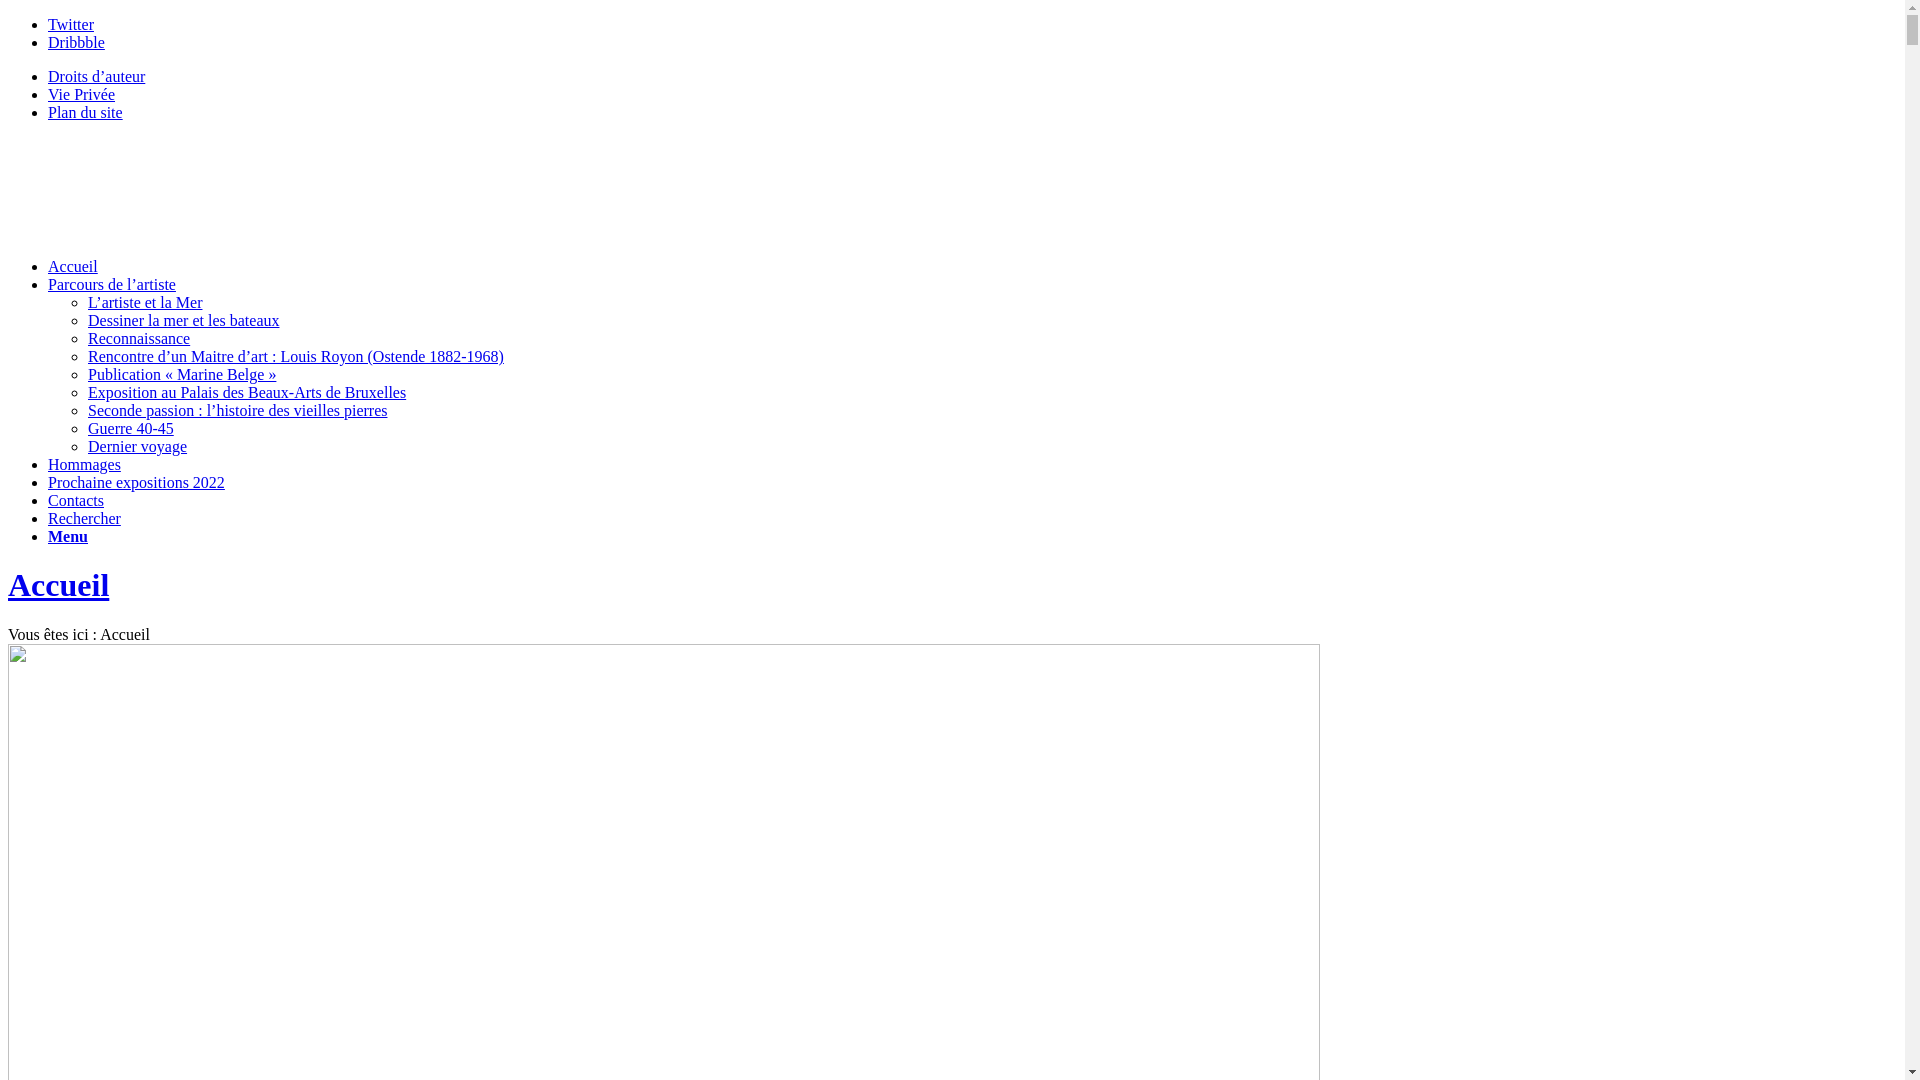 This screenshot has height=1080, width=1920. What do you see at coordinates (139, 338) in the screenshot?
I see `Reconnaissance` at bounding box center [139, 338].